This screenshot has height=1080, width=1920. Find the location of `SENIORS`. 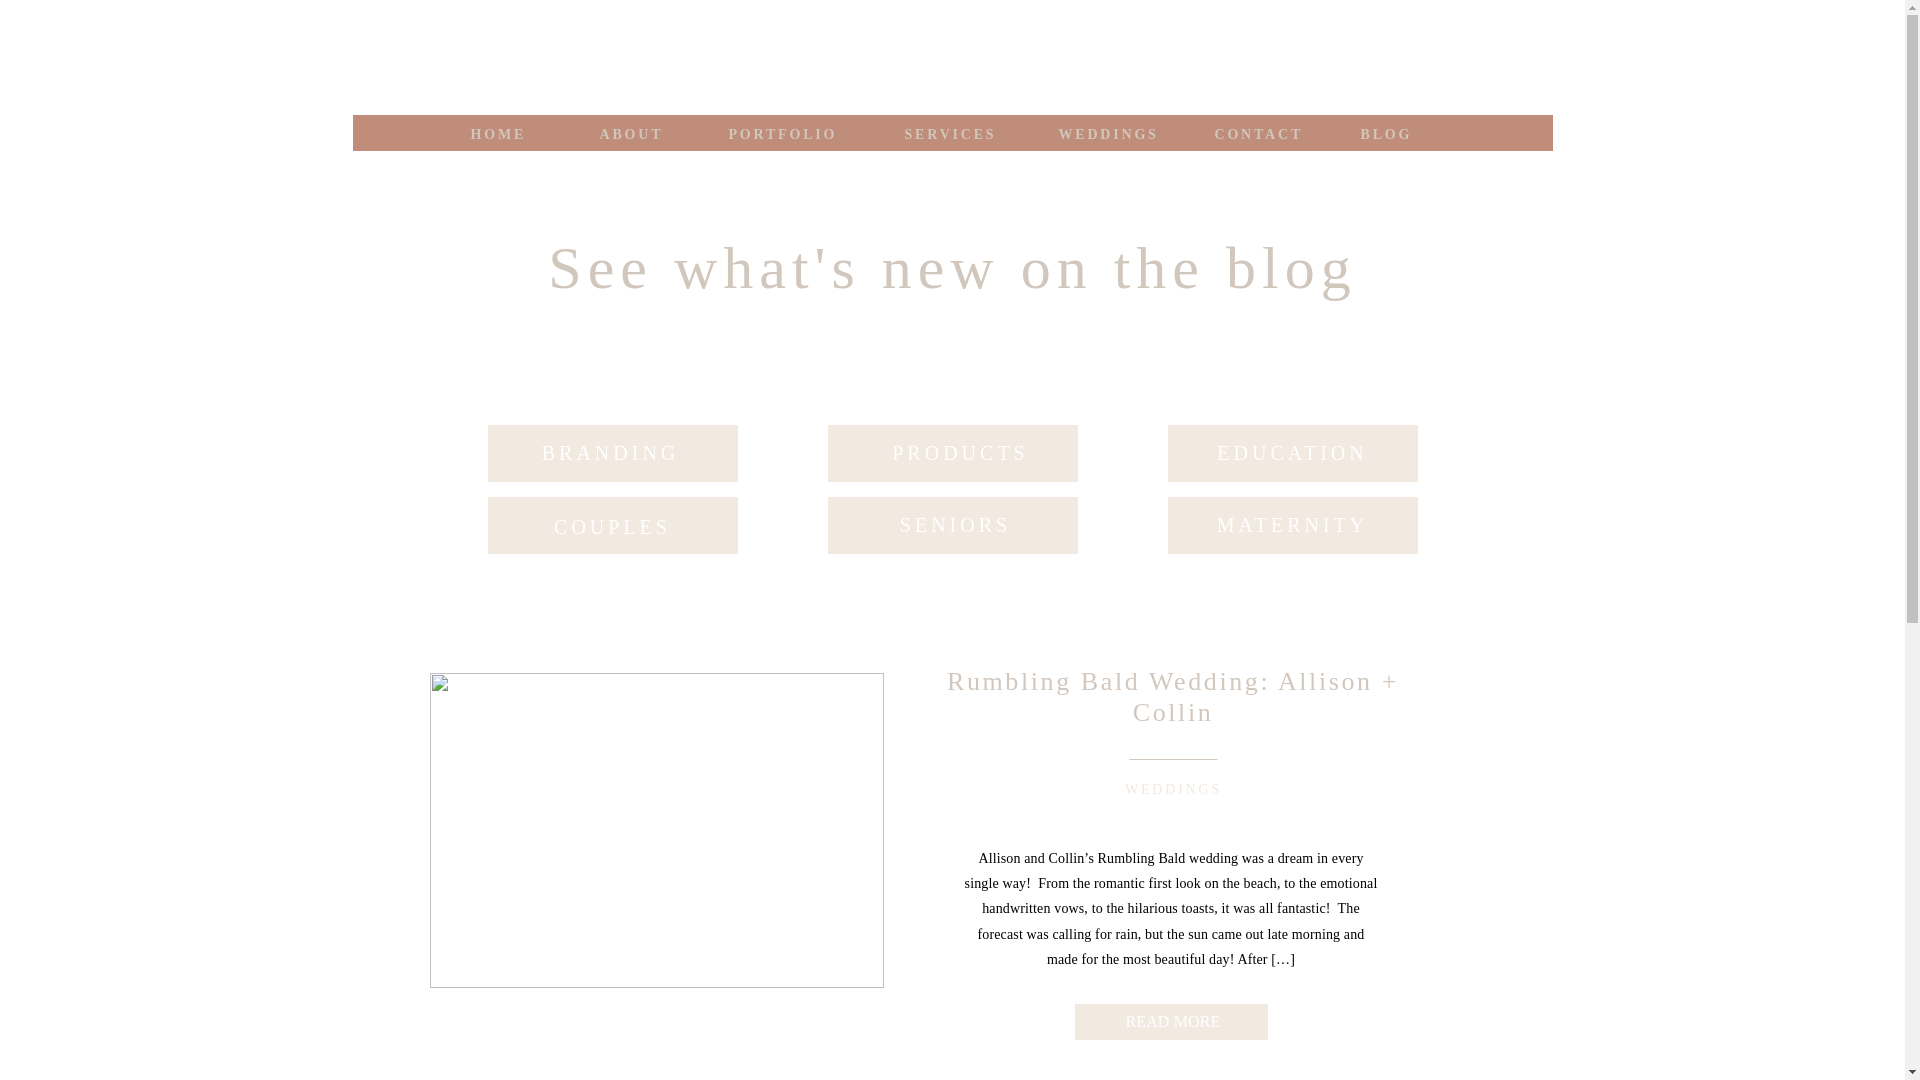

SENIORS is located at coordinates (956, 530).